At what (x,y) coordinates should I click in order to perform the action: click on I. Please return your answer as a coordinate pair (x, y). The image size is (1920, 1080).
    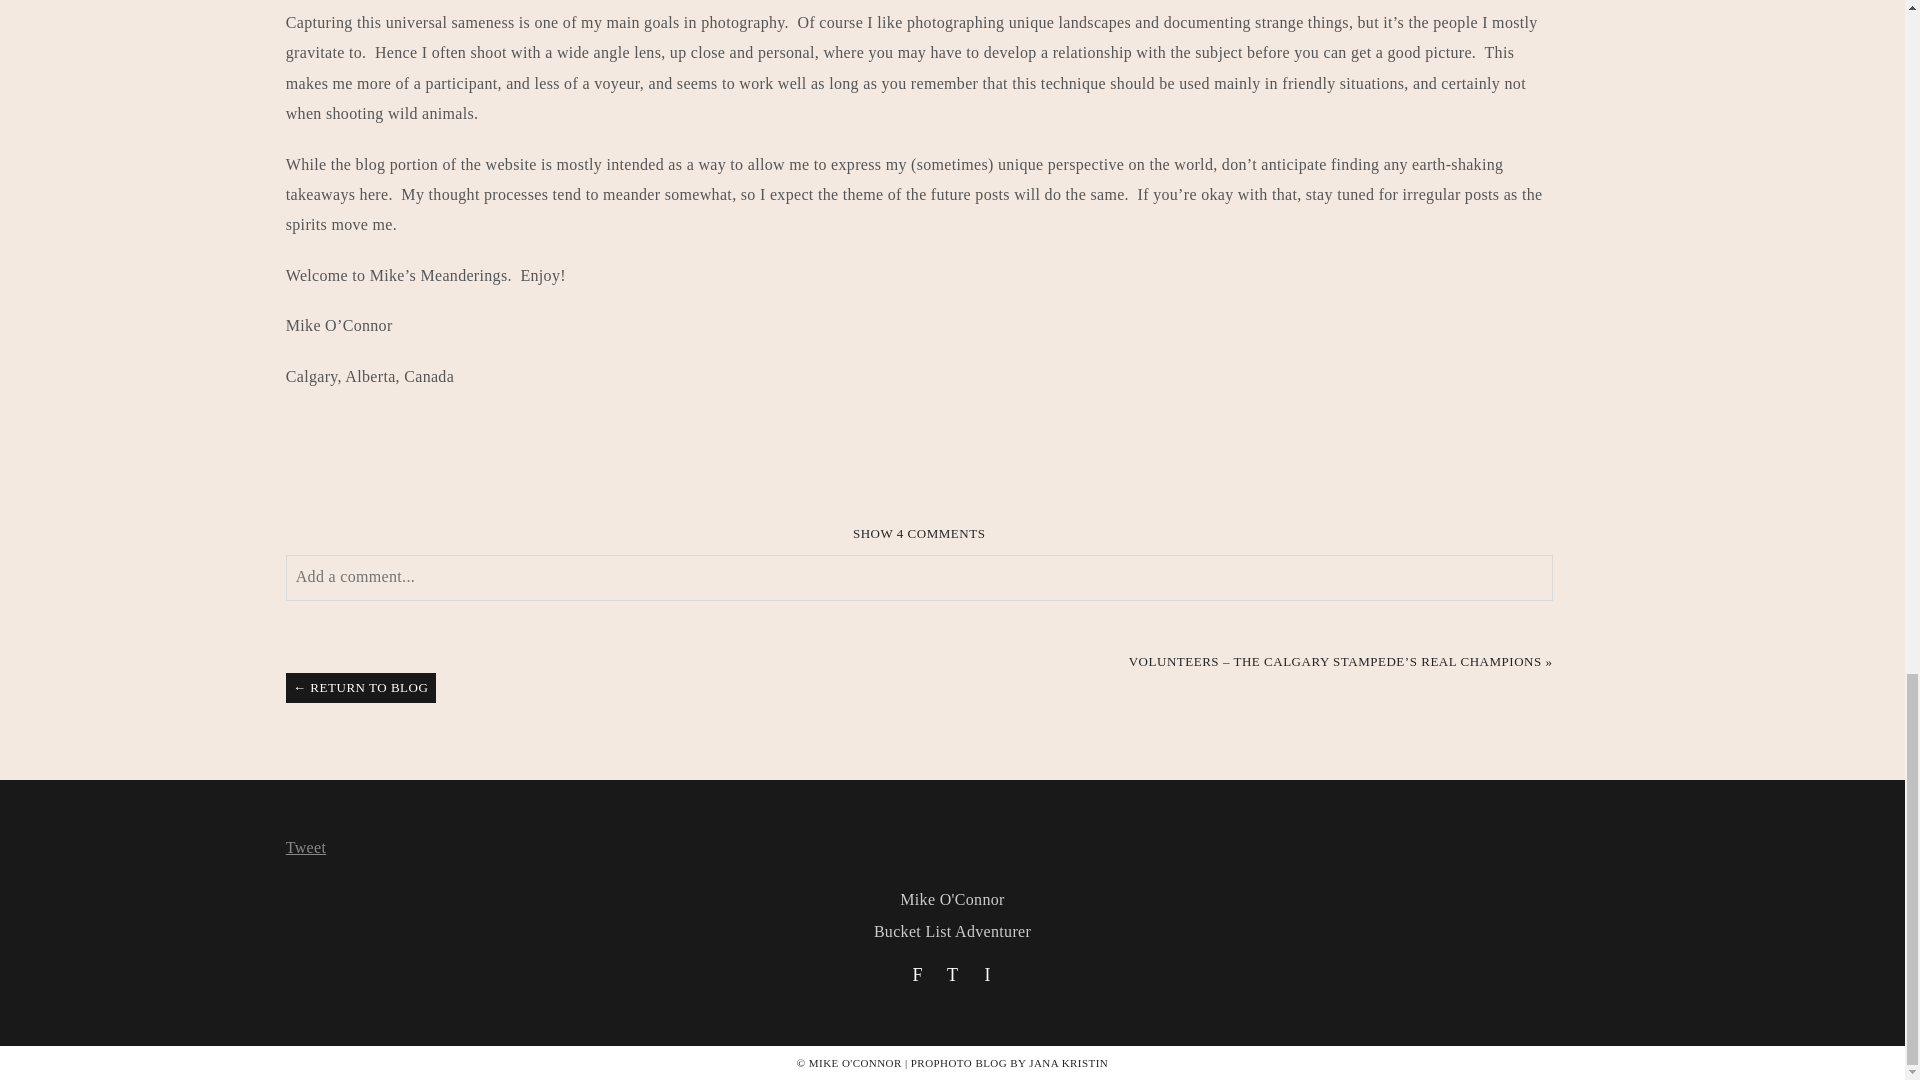
    Looking at the image, I should click on (986, 974).